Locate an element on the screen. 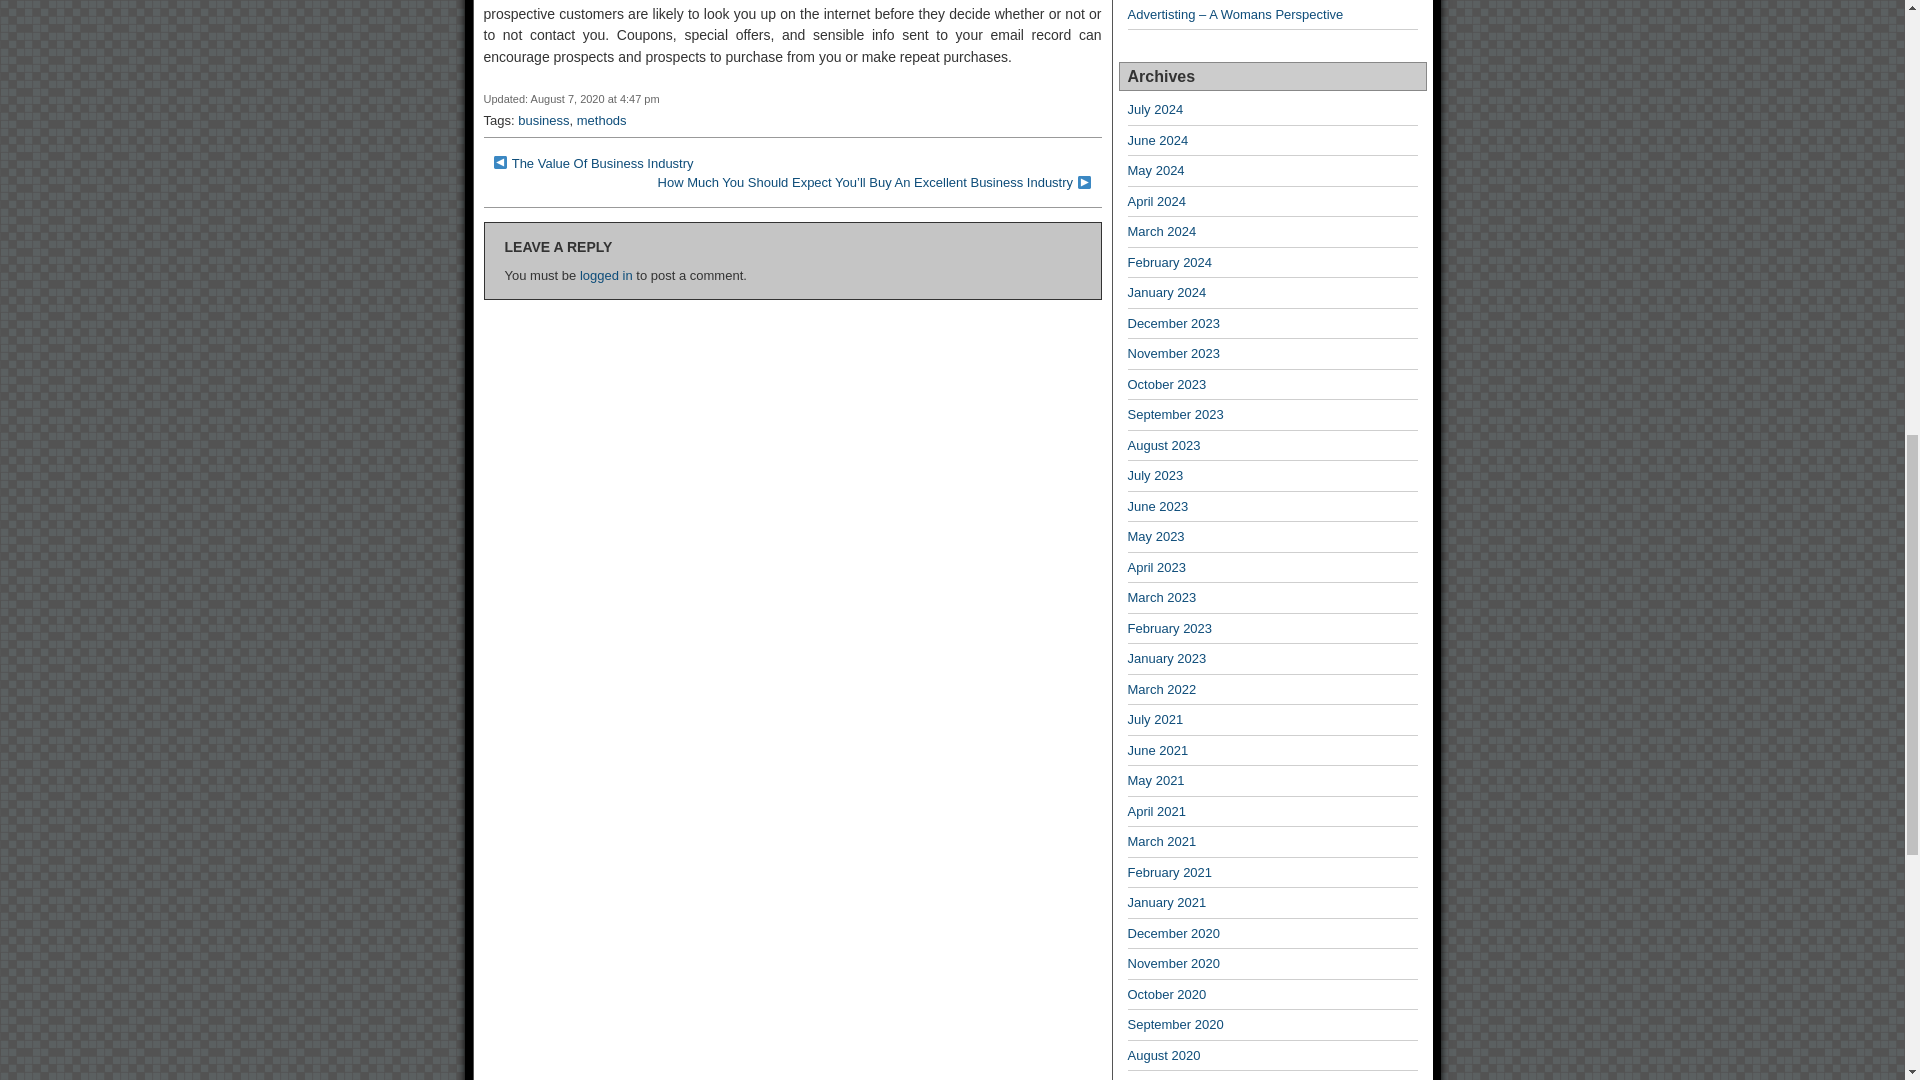  January 2024 is located at coordinates (1168, 292).